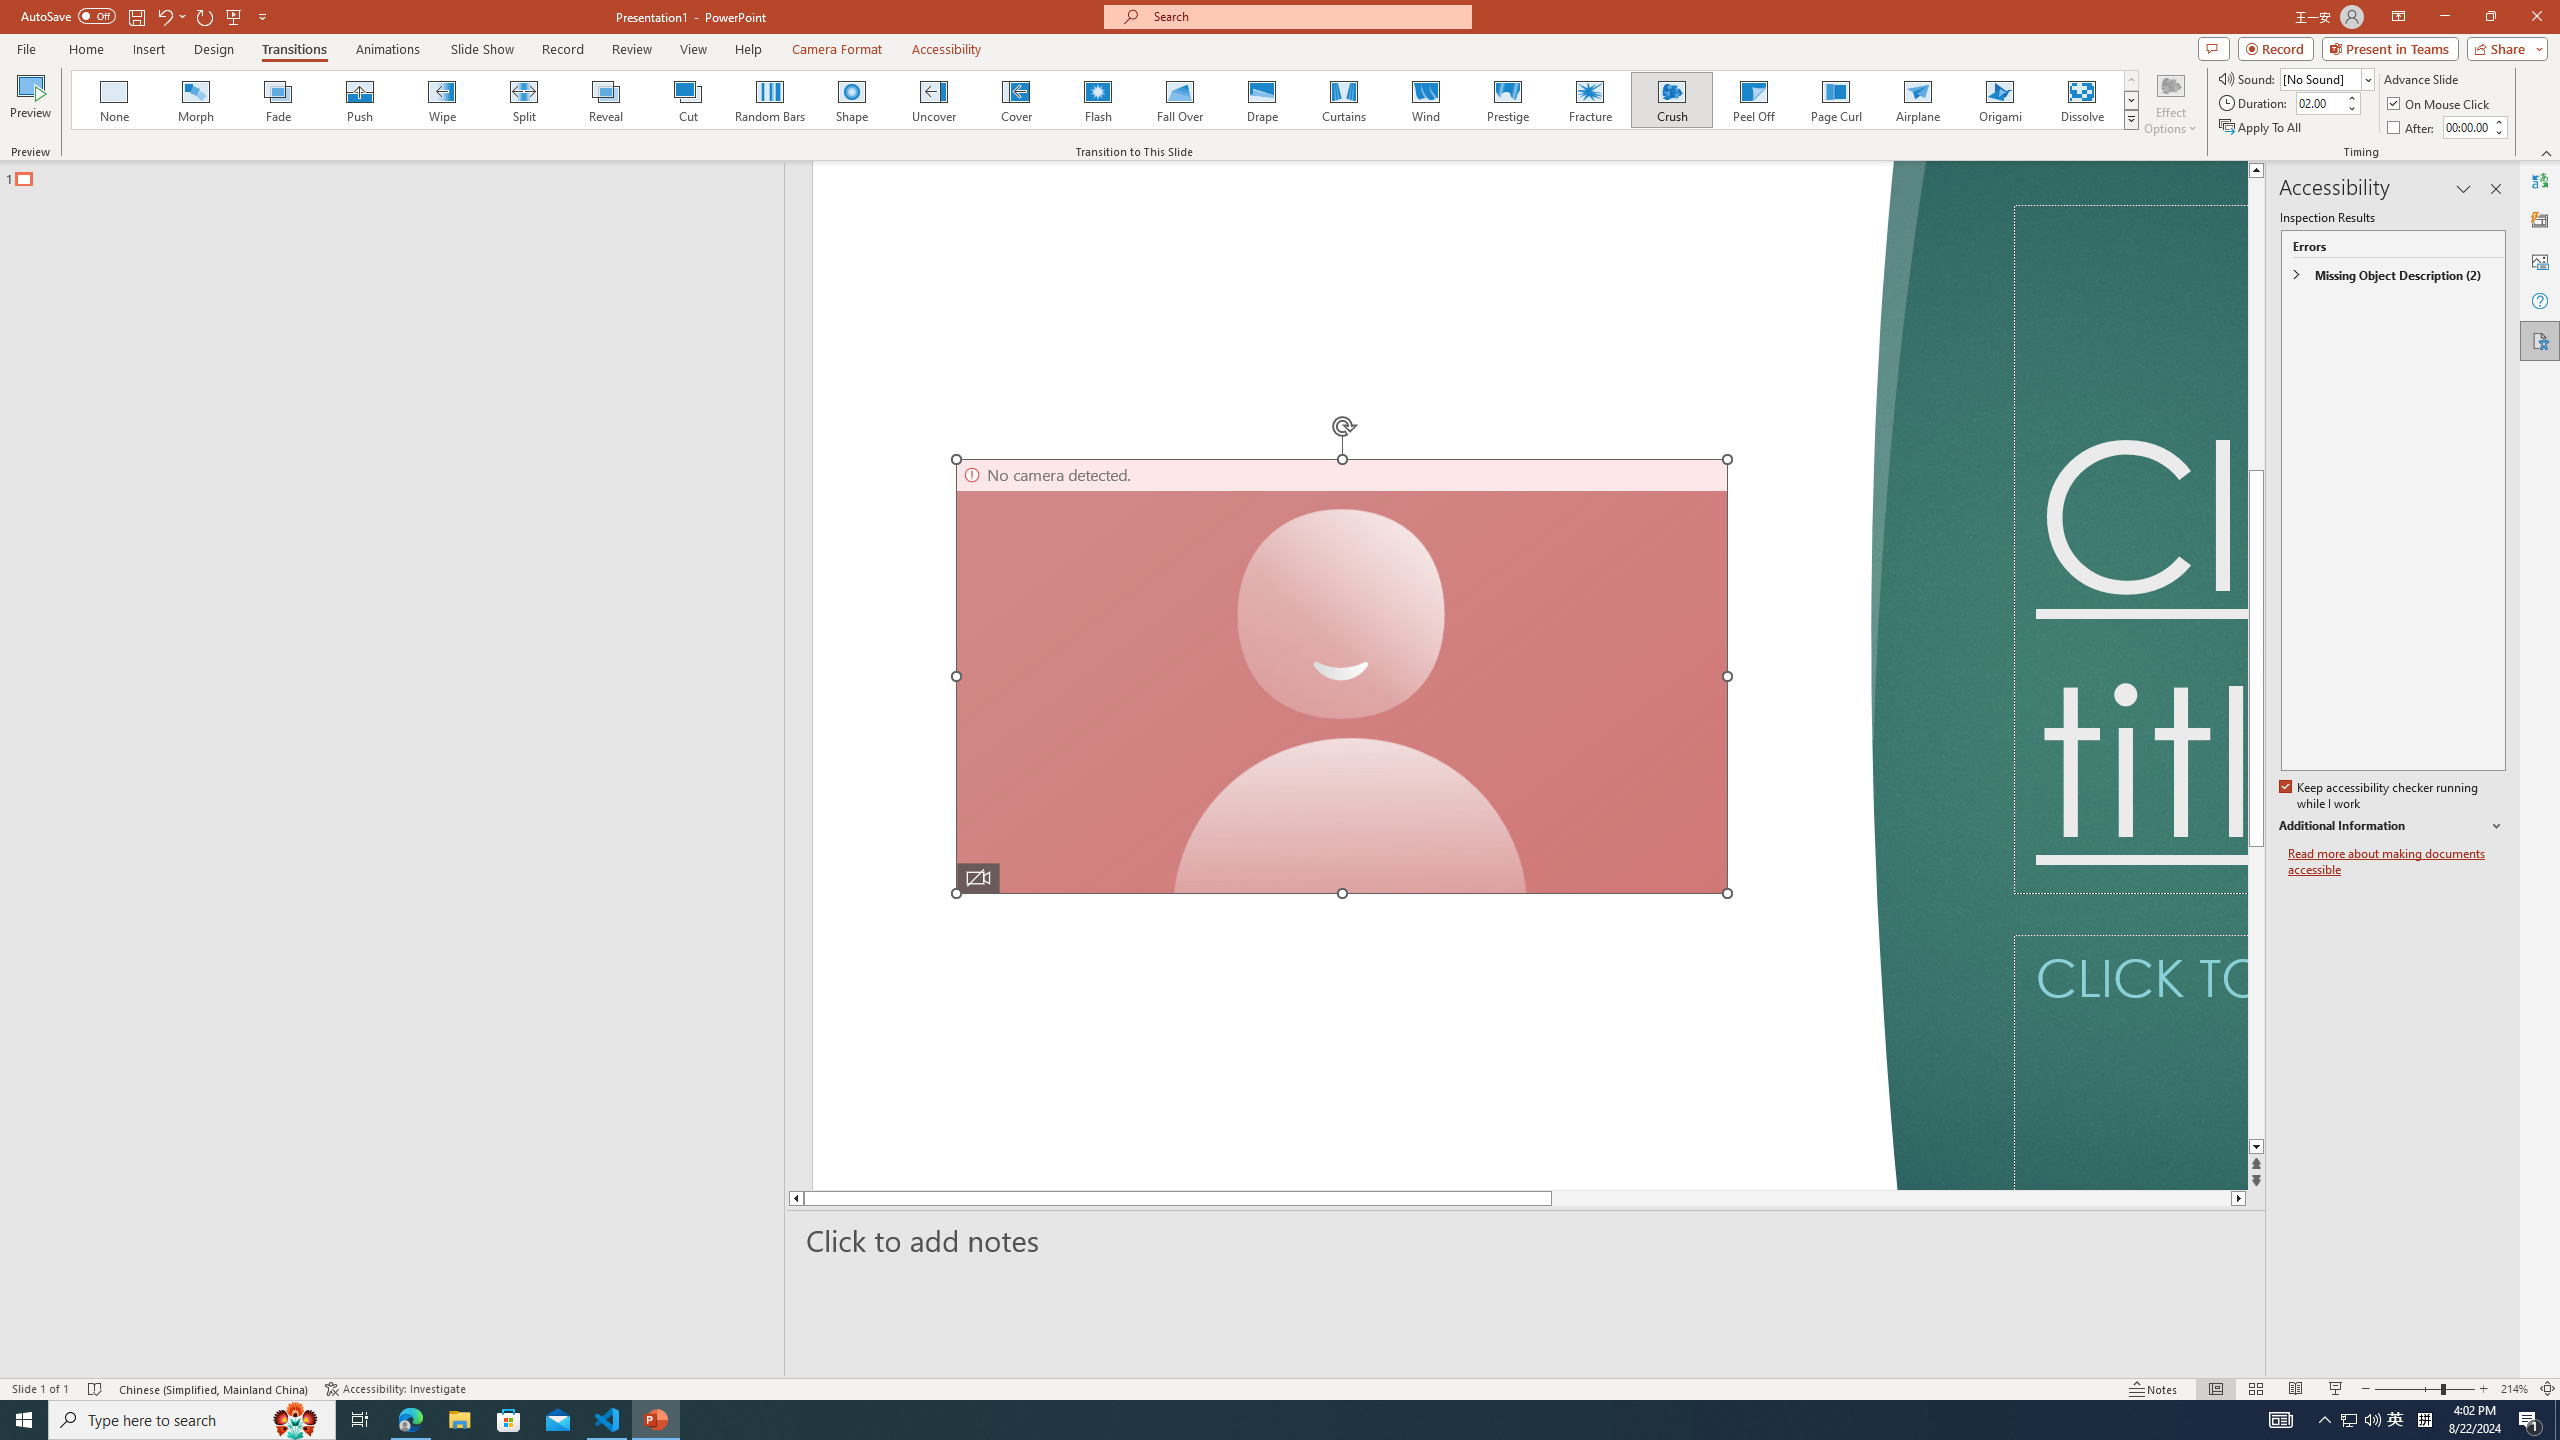  Describe the element at coordinates (1370, 675) in the screenshot. I see `Decorative Locked` at that location.